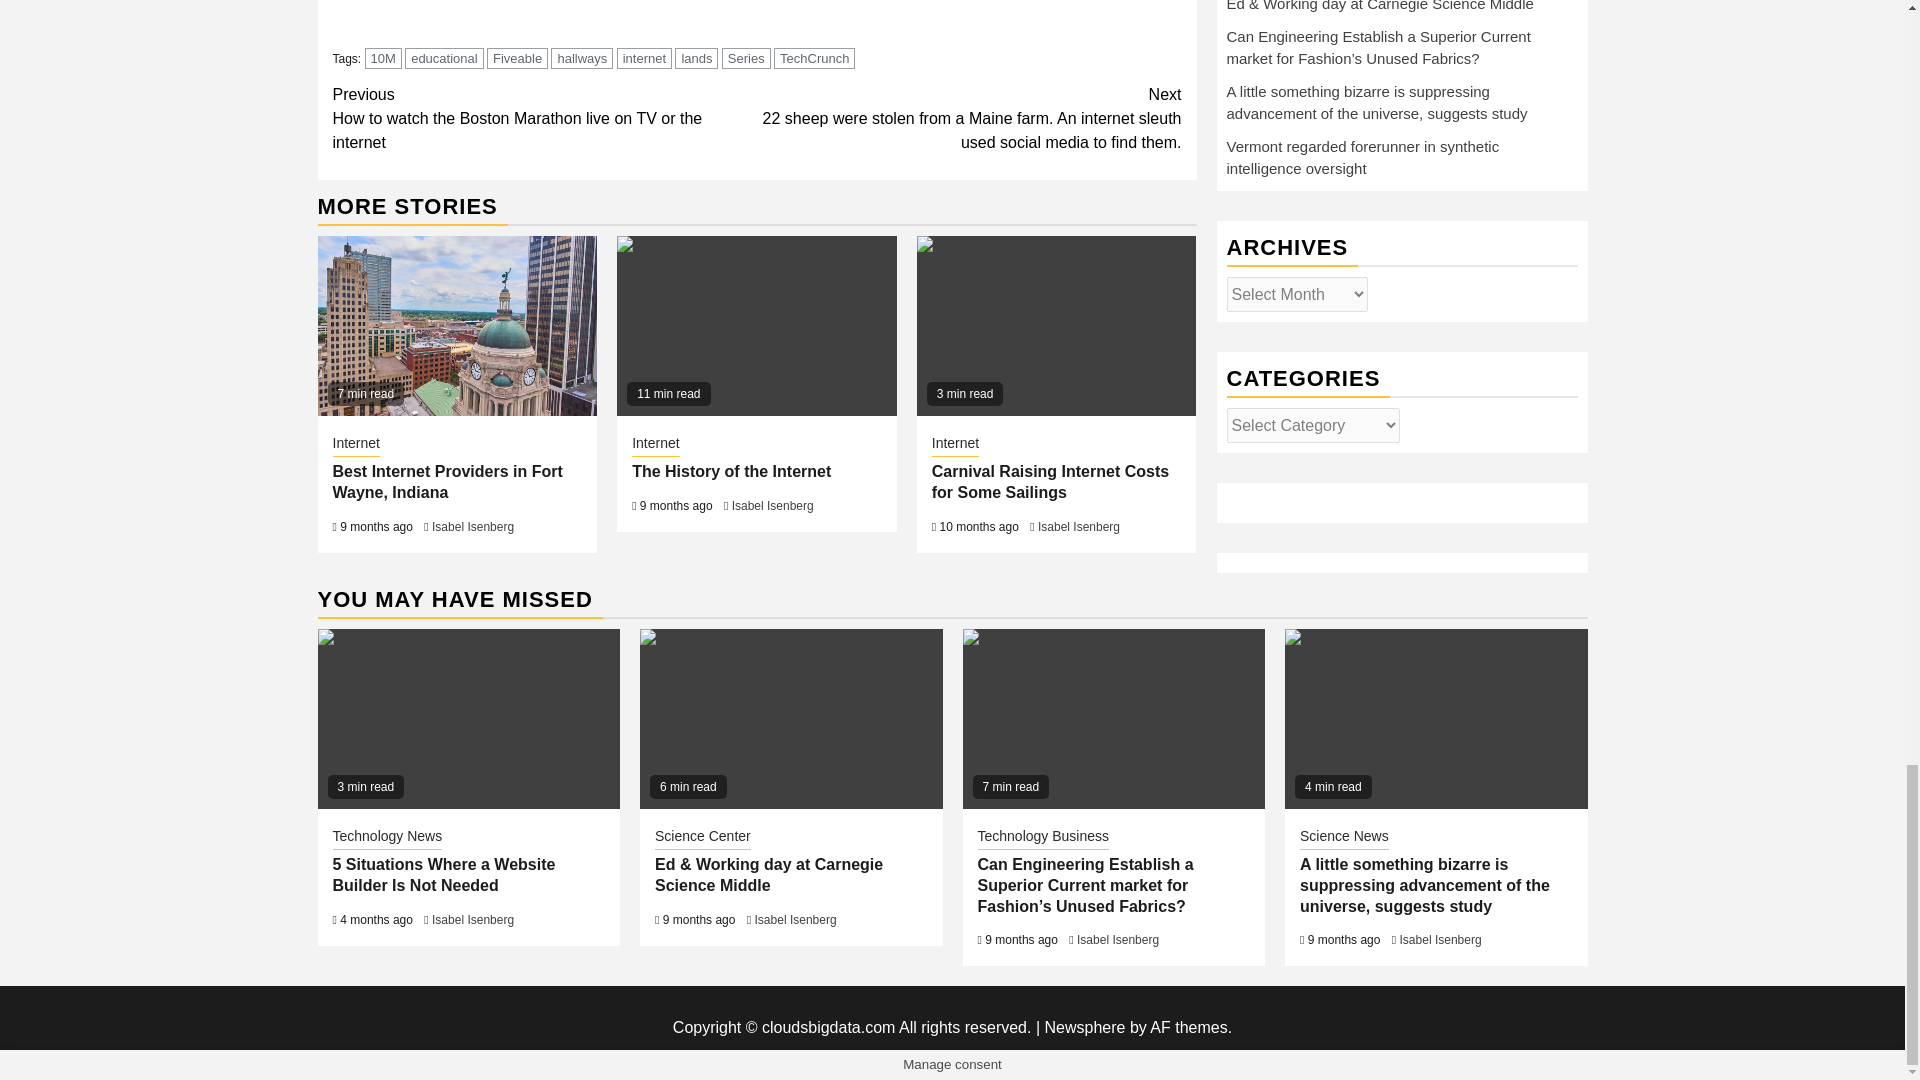 This screenshot has width=1920, height=1080. Describe the element at coordinates (696, 58) in the screenshot. I see `lands` at that location.